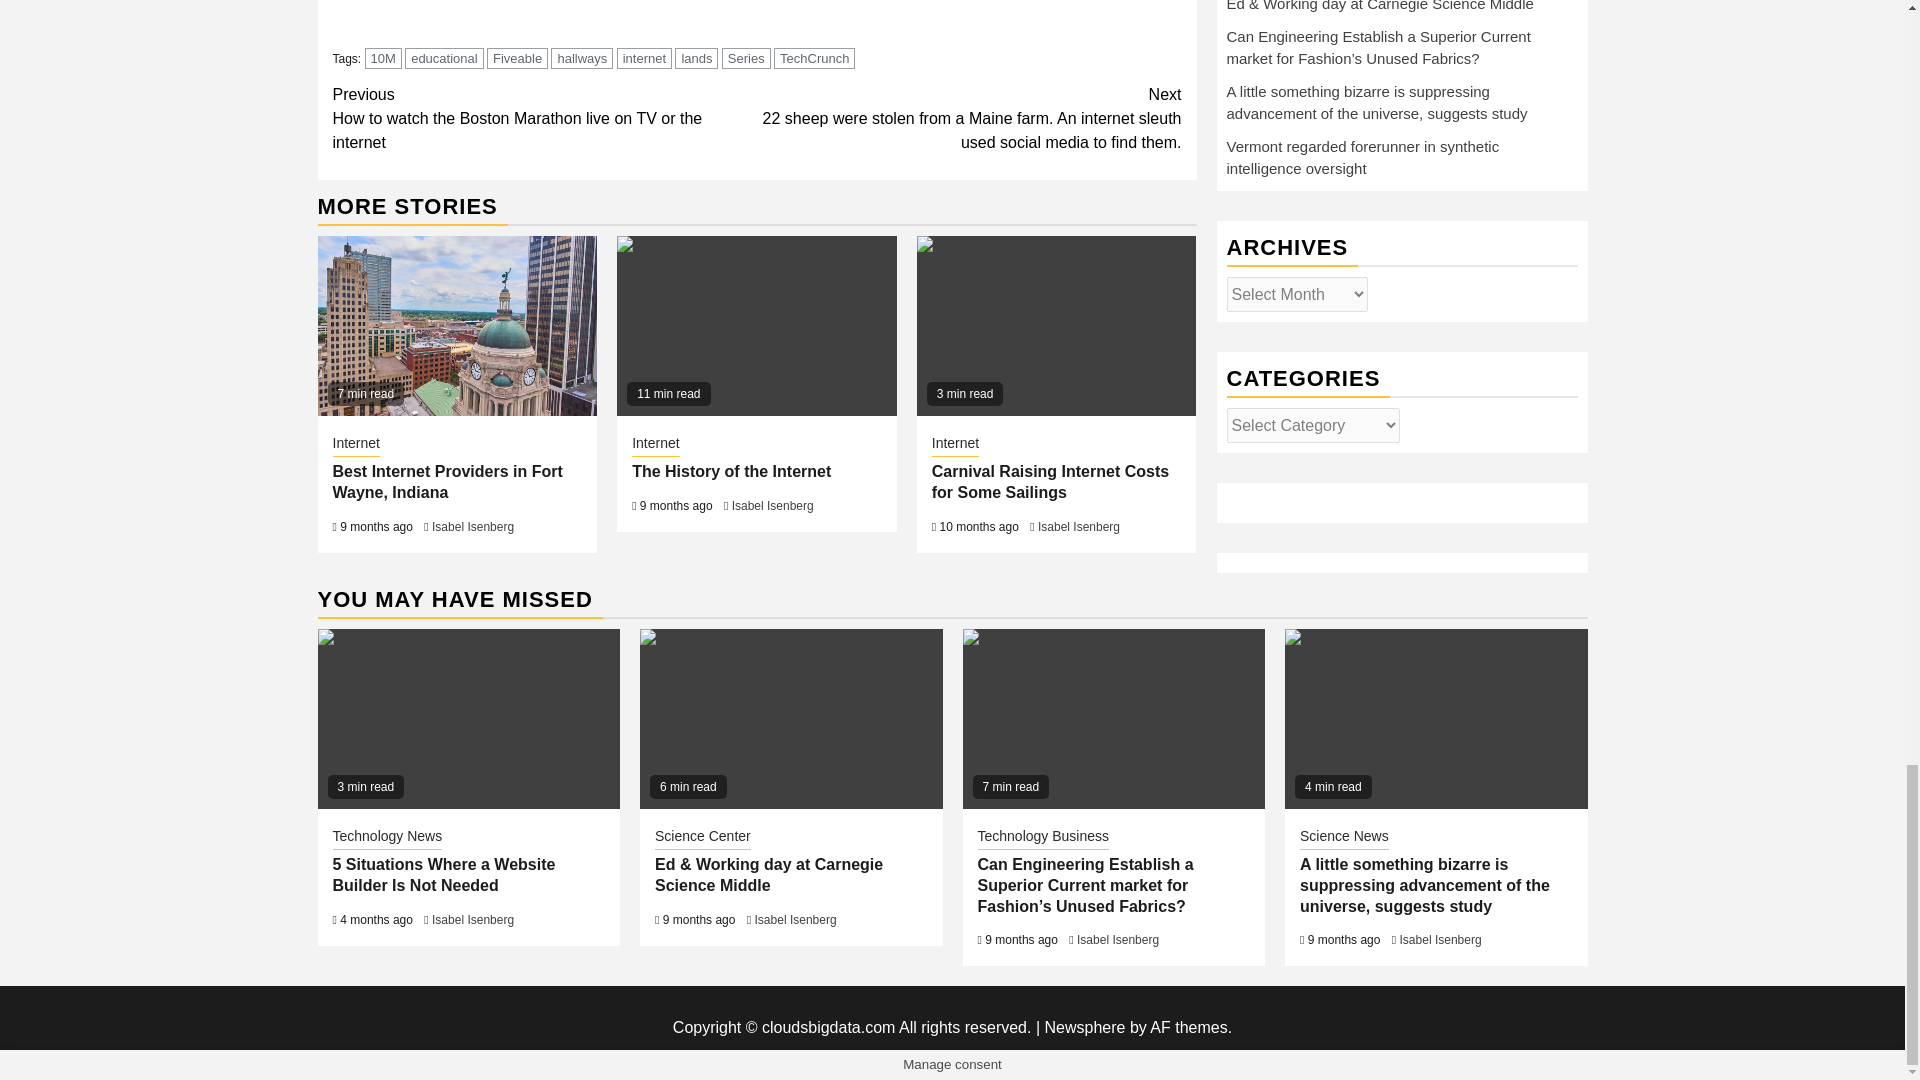 This screenshot has width=1920, height=1080. Describe the element at coordinates (696, 58) in the screenshot. I see `lands` at that location.